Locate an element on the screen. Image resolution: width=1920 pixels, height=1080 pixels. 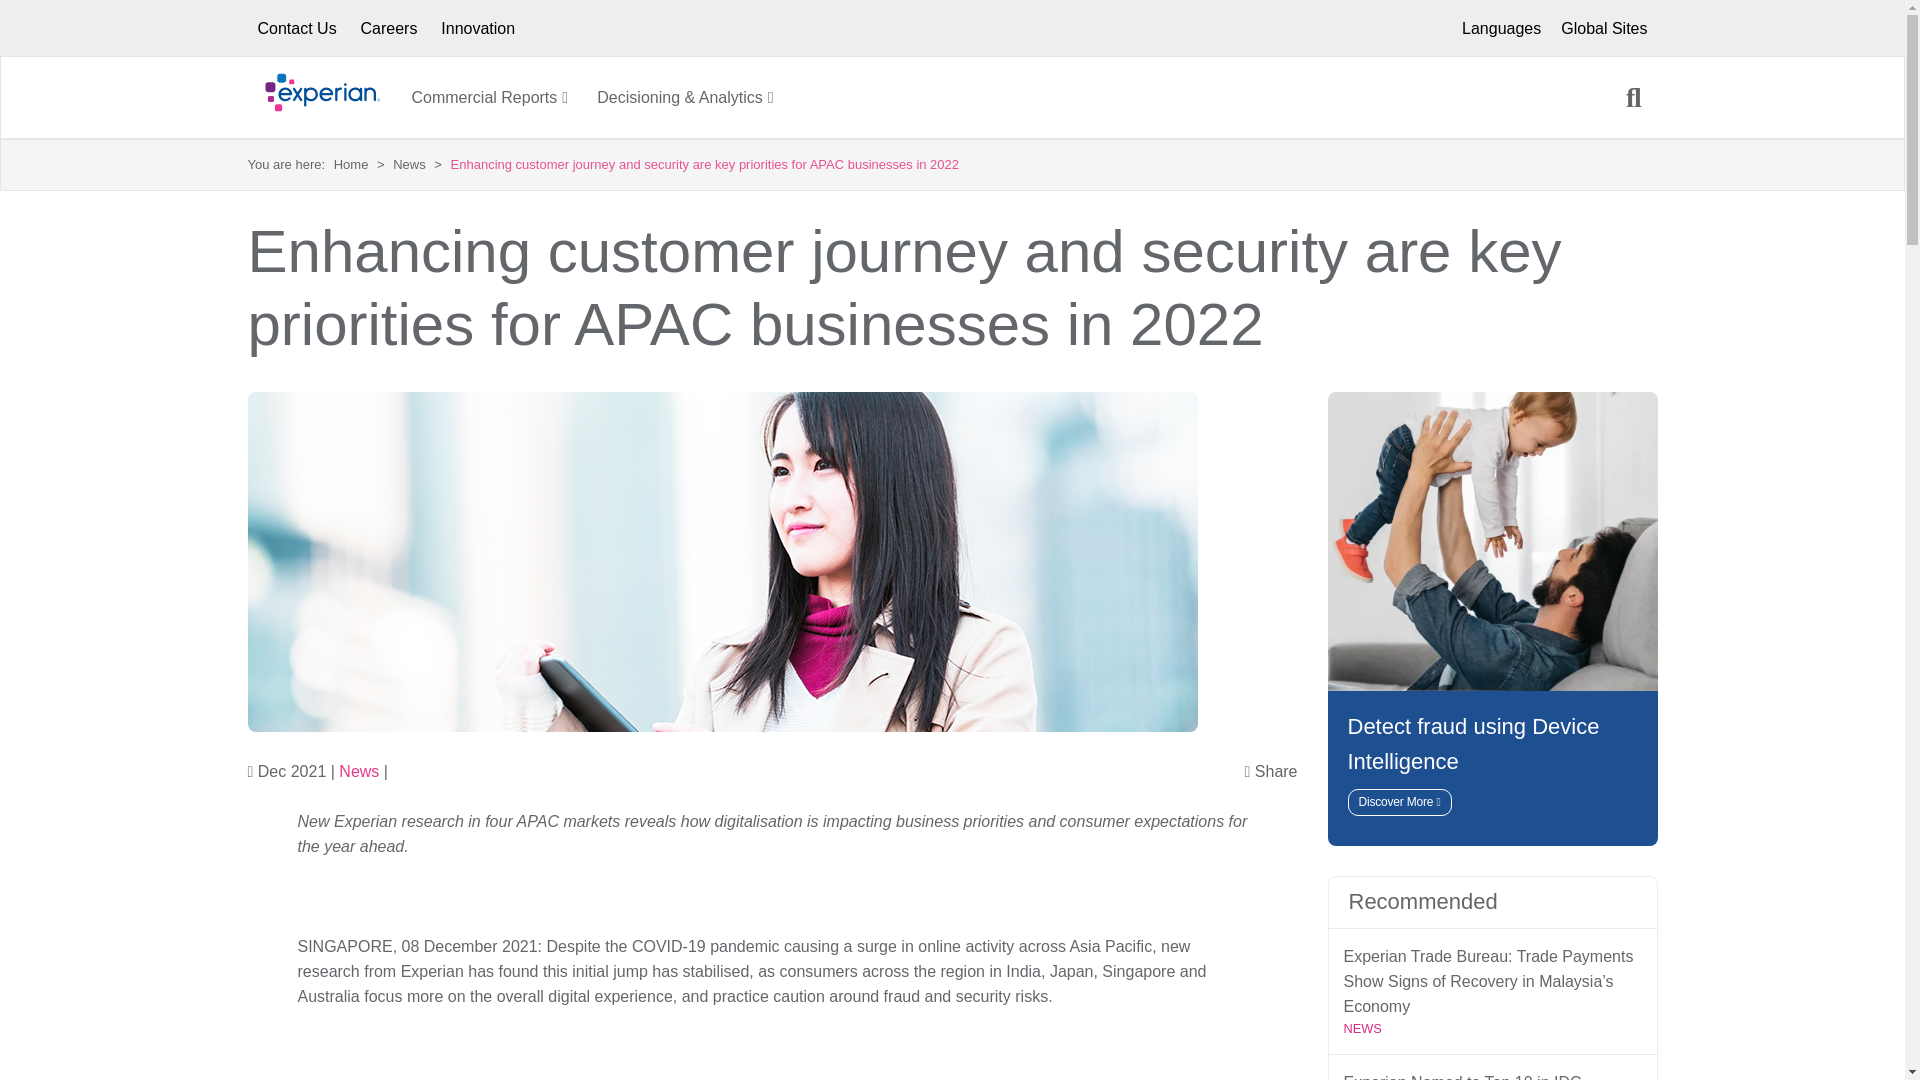
Innovation is located at coordinates (478, 28).